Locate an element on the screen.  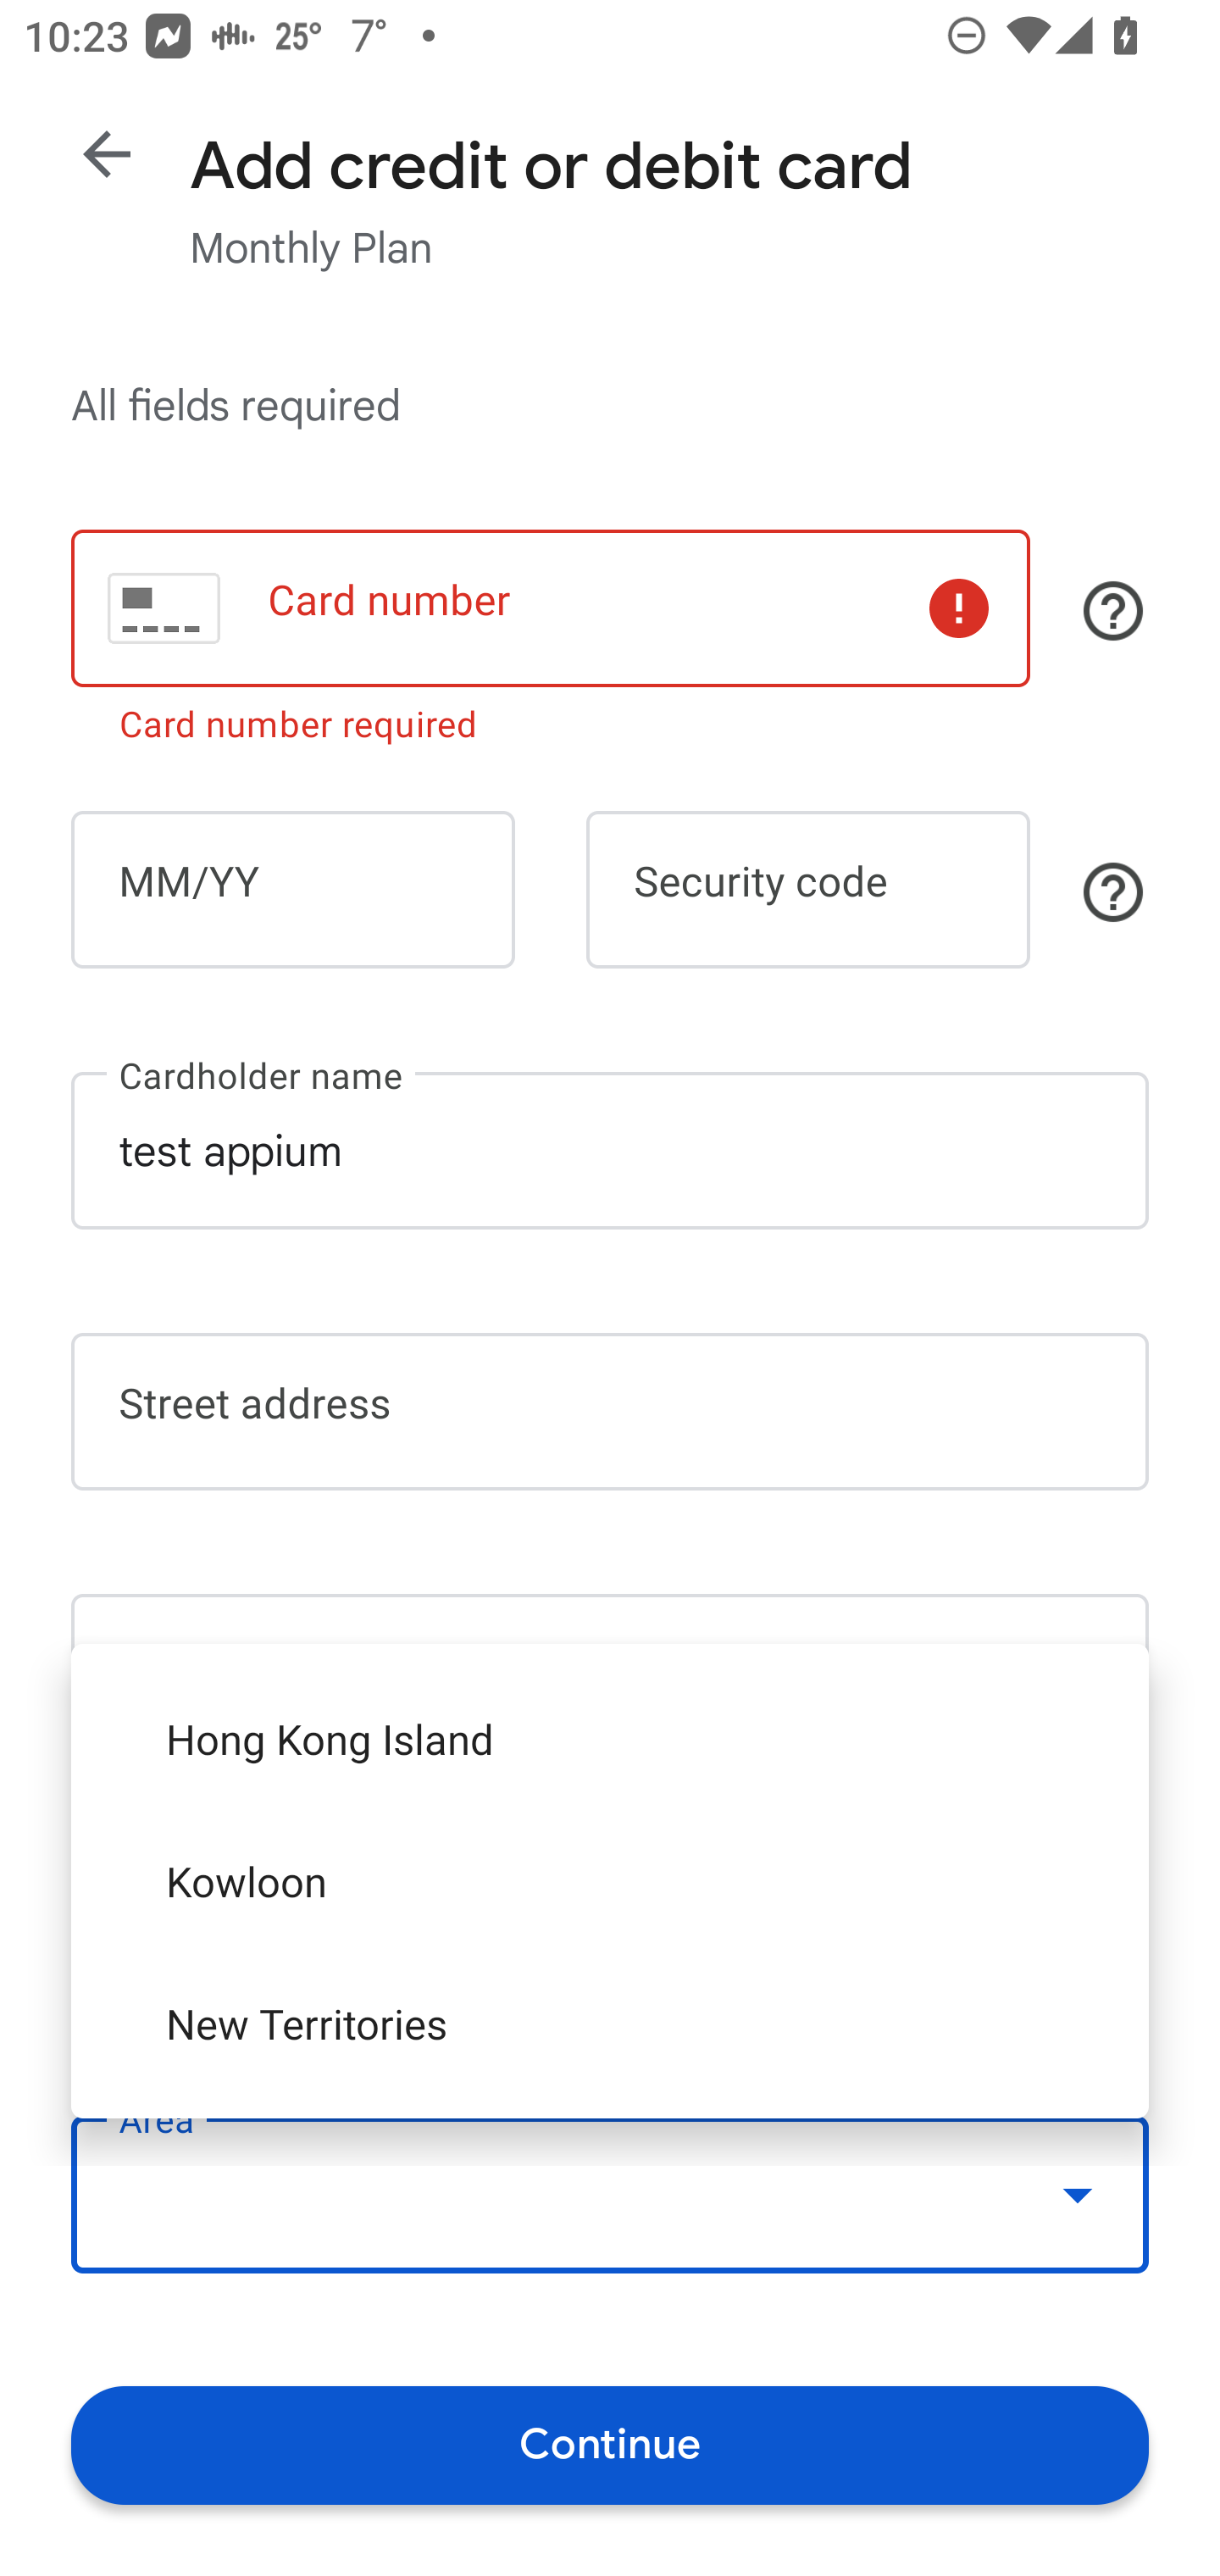
Continue is located at coordinates (610, 2444).